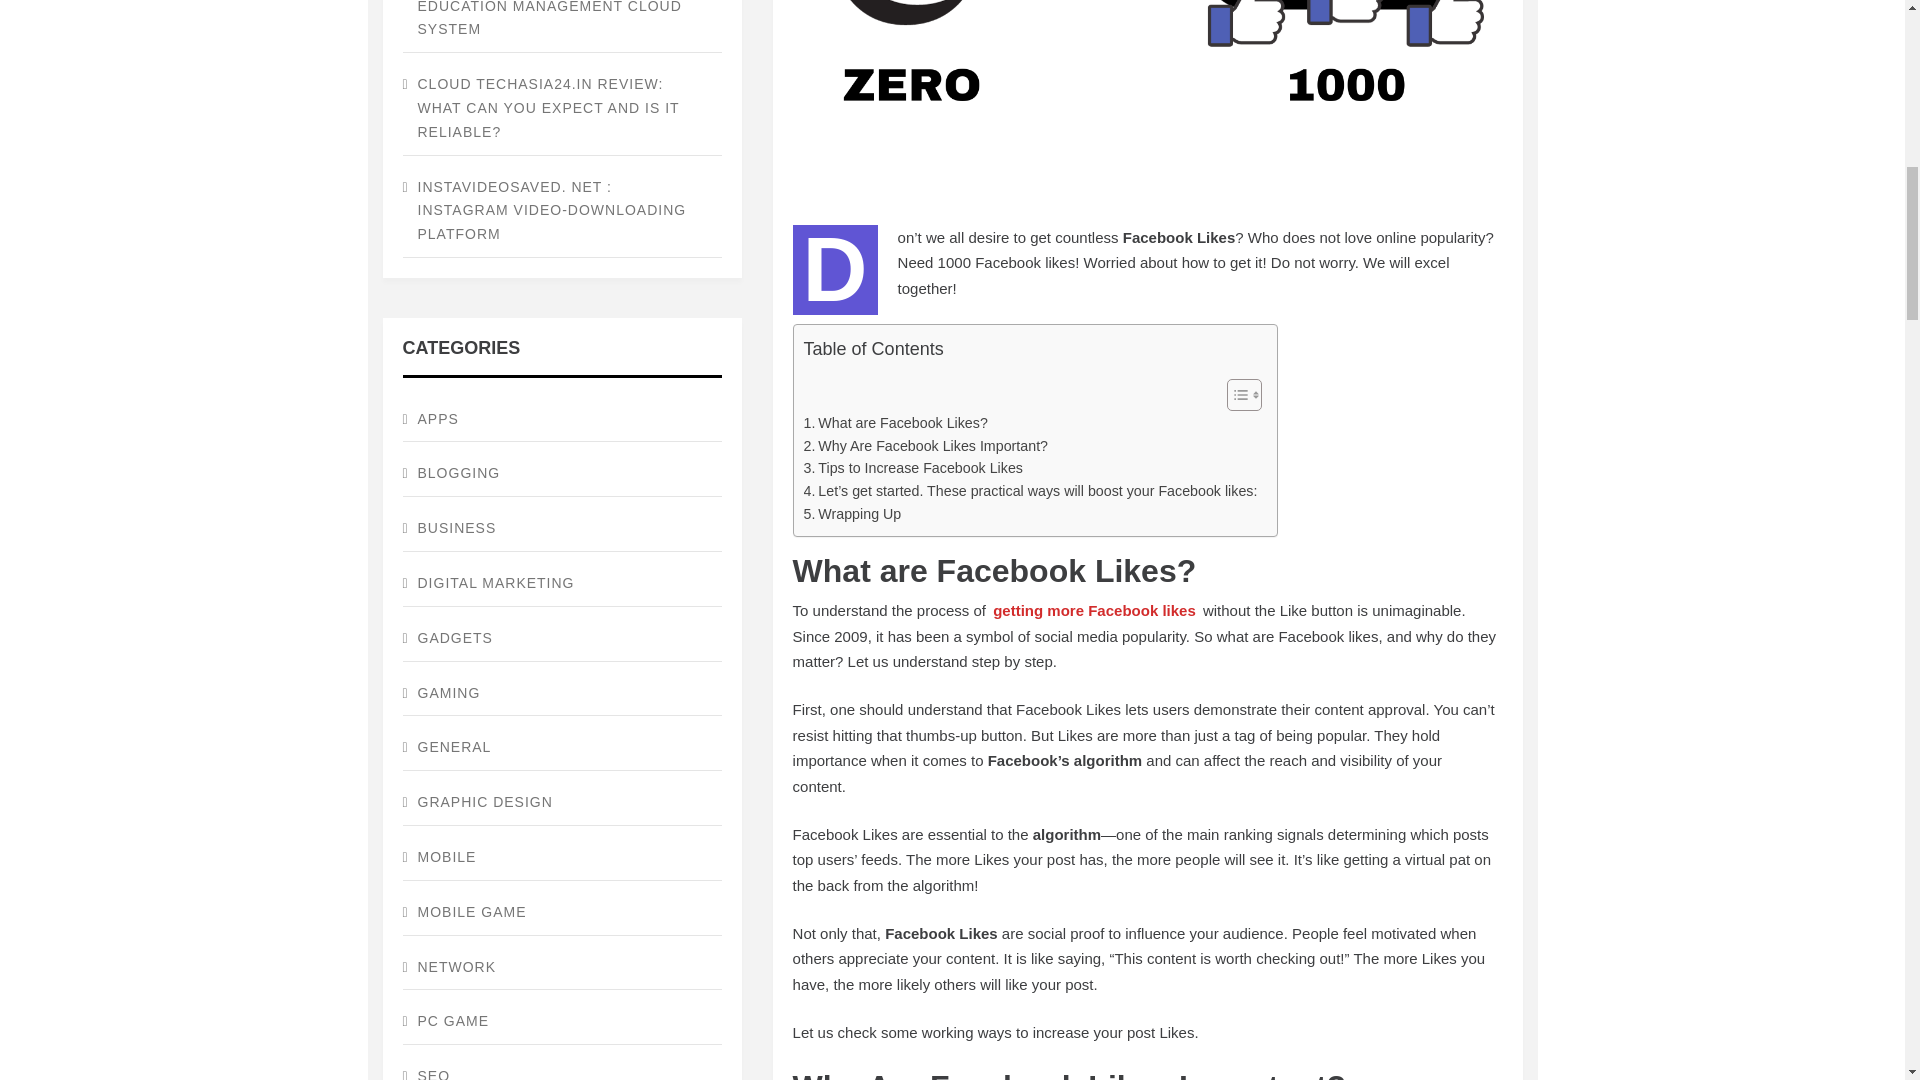 Image resolution: width=1920 pixels, height=1080 pixels. I want to click on Wrapping Up, so click(853, 514).